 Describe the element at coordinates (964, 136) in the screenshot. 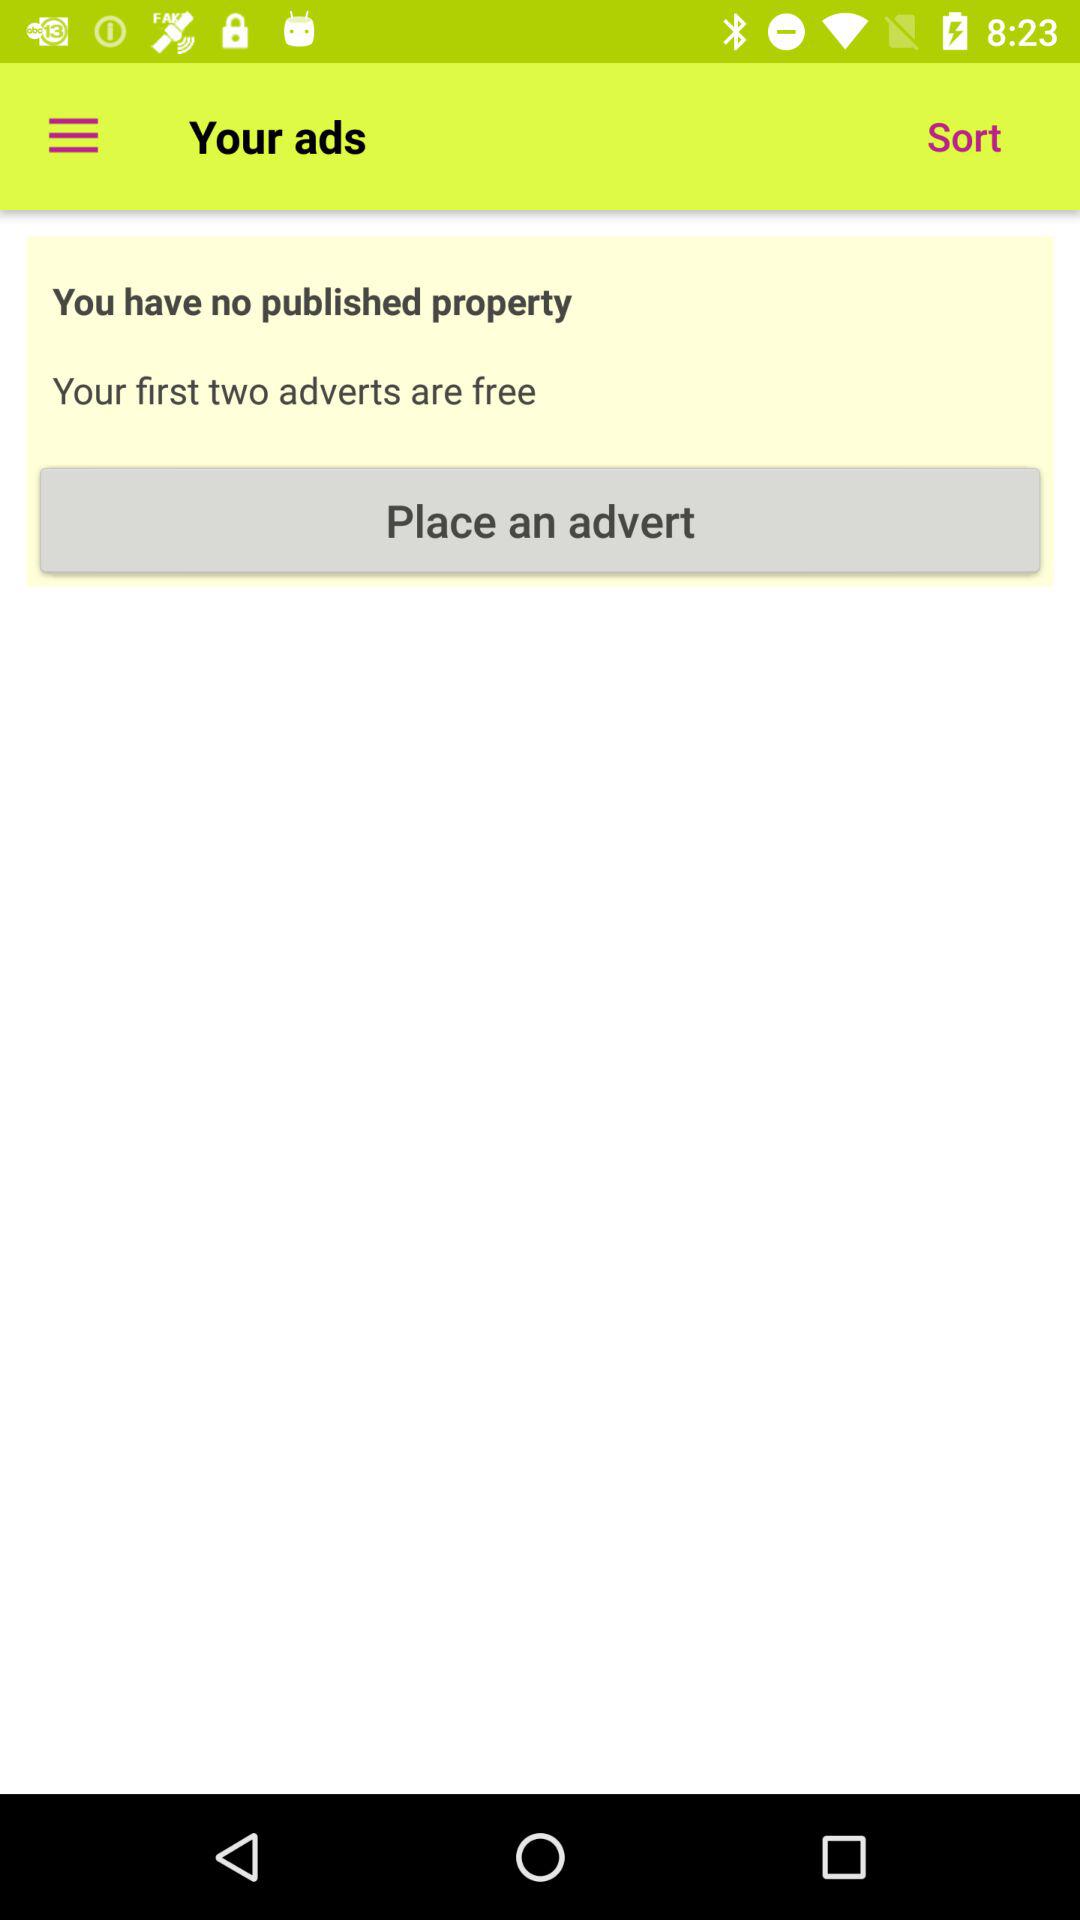

I see `choose the item next to your ads item` at that location.